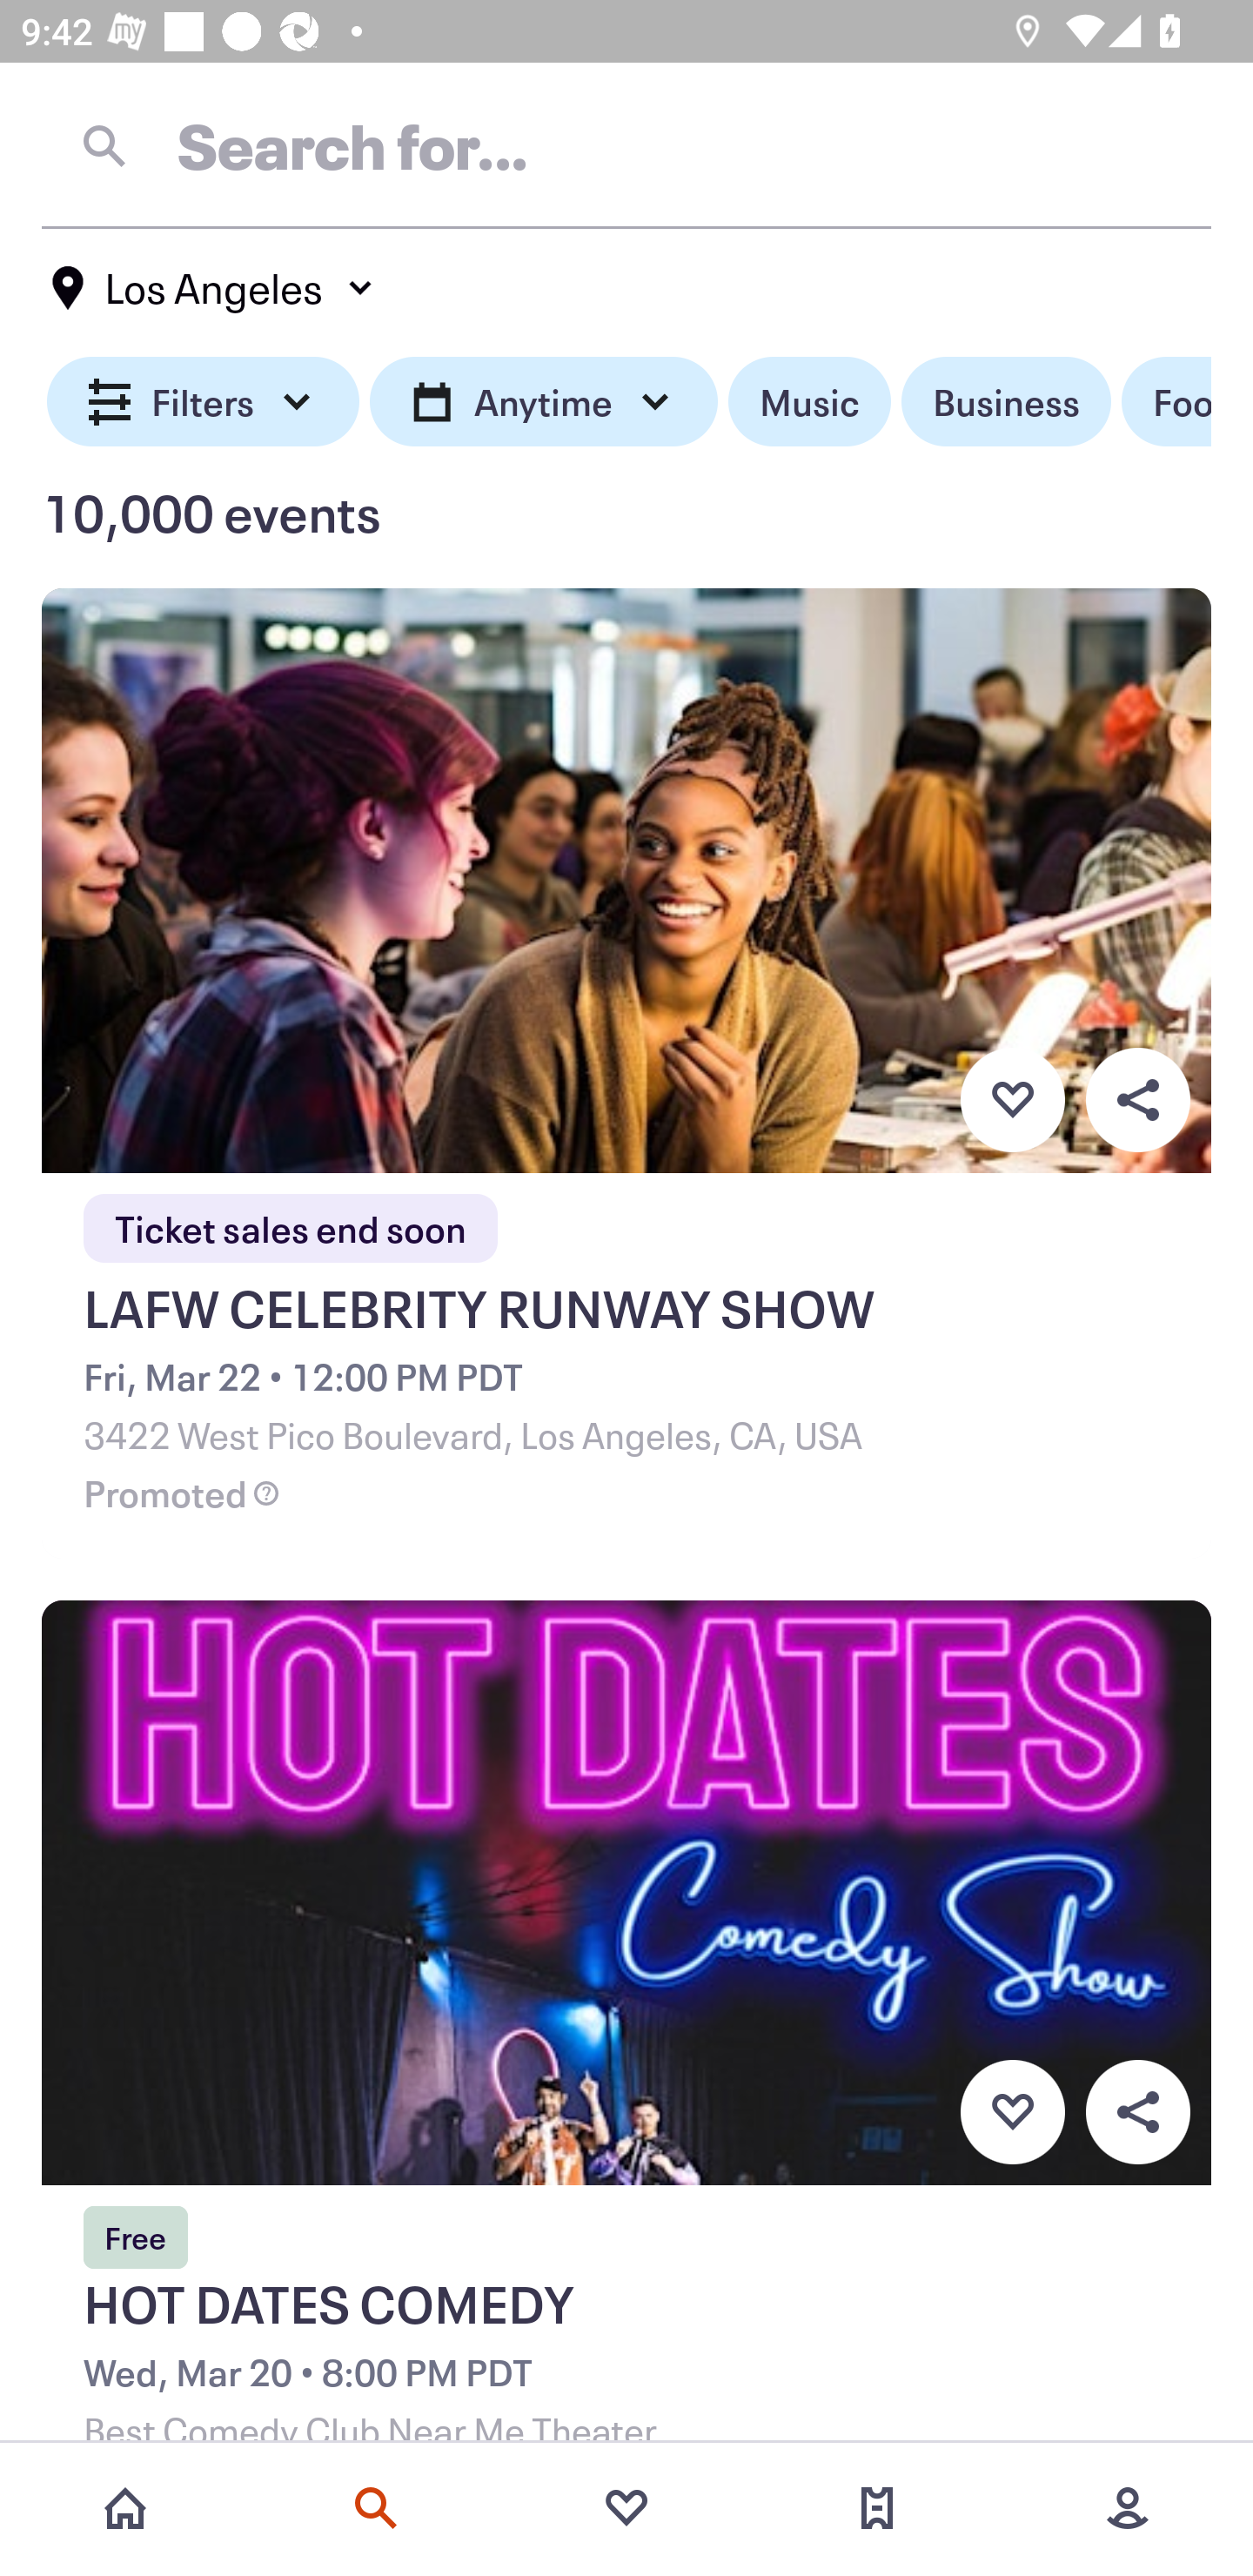 This screenshot has height=2576, width=1253. I want to click on Favorite button, so click(1012, 1099).